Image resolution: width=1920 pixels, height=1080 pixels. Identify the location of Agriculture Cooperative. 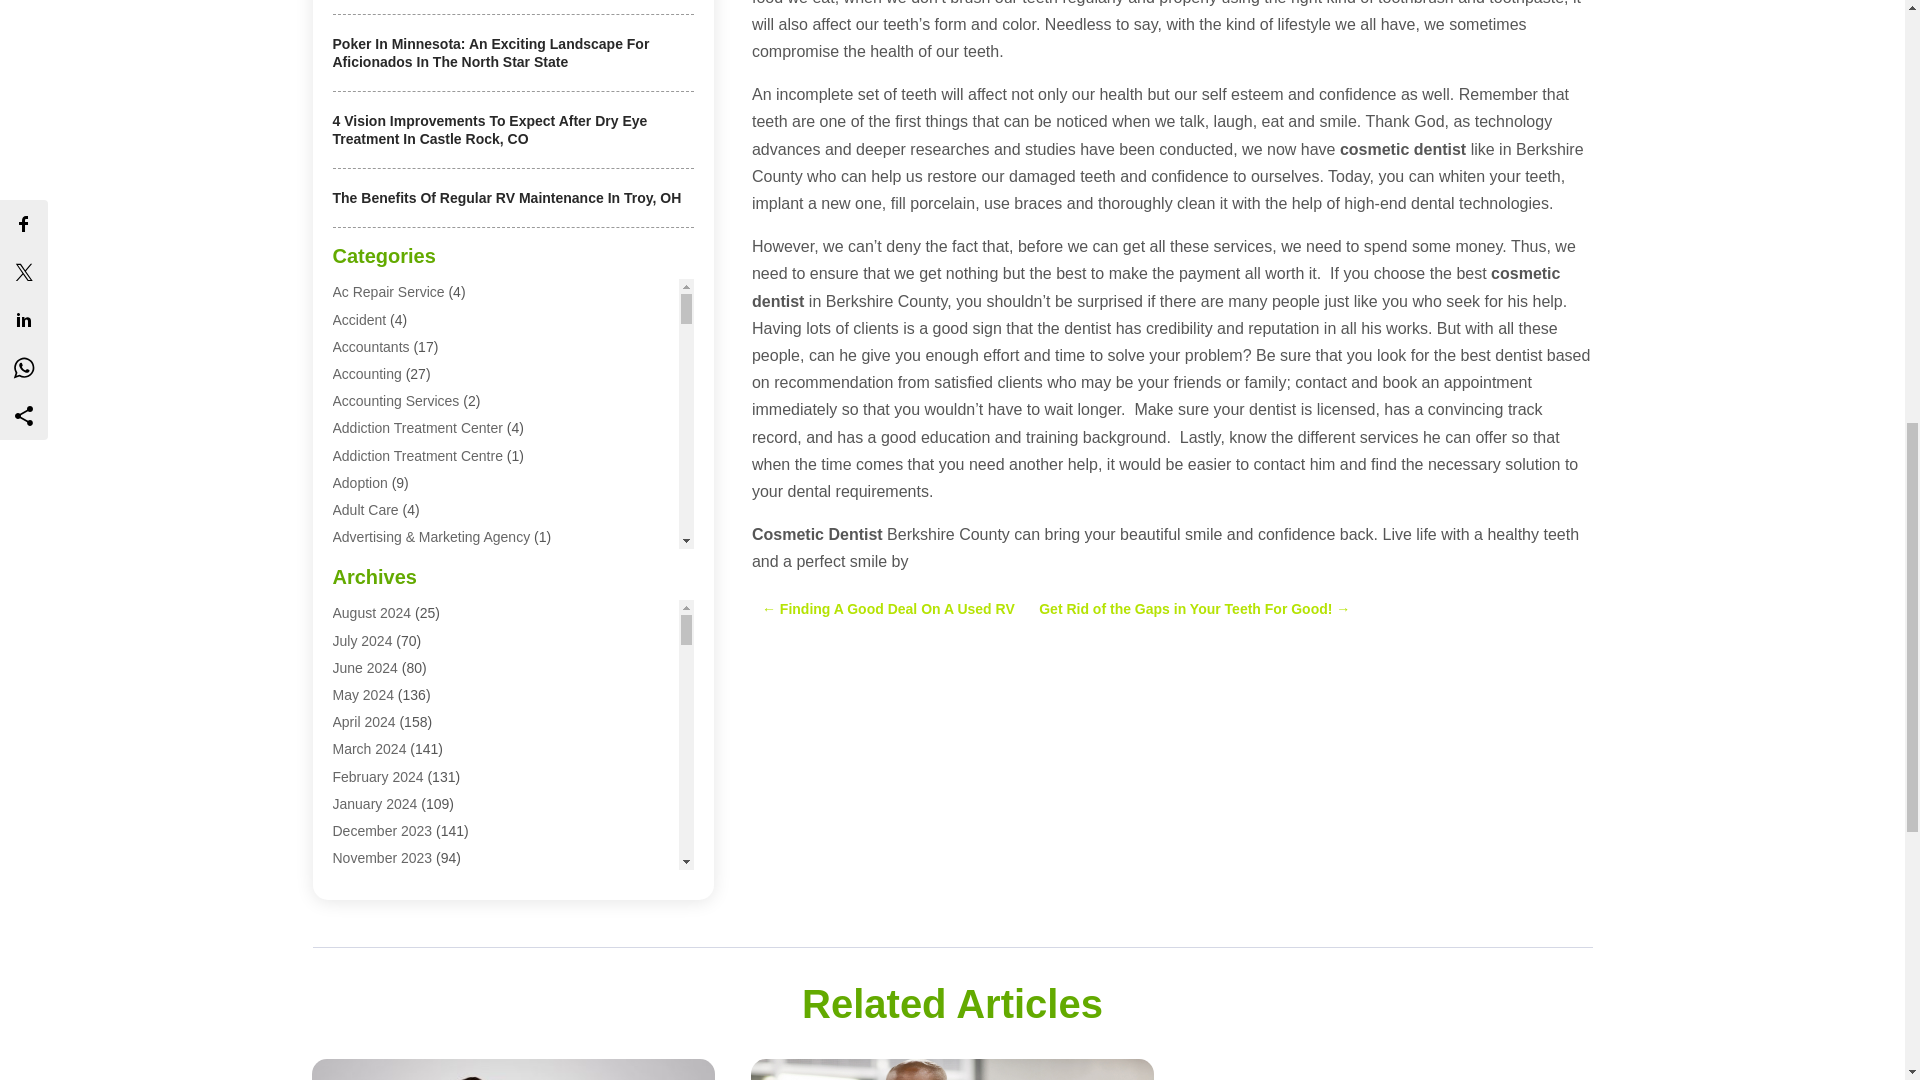
(405, 646).